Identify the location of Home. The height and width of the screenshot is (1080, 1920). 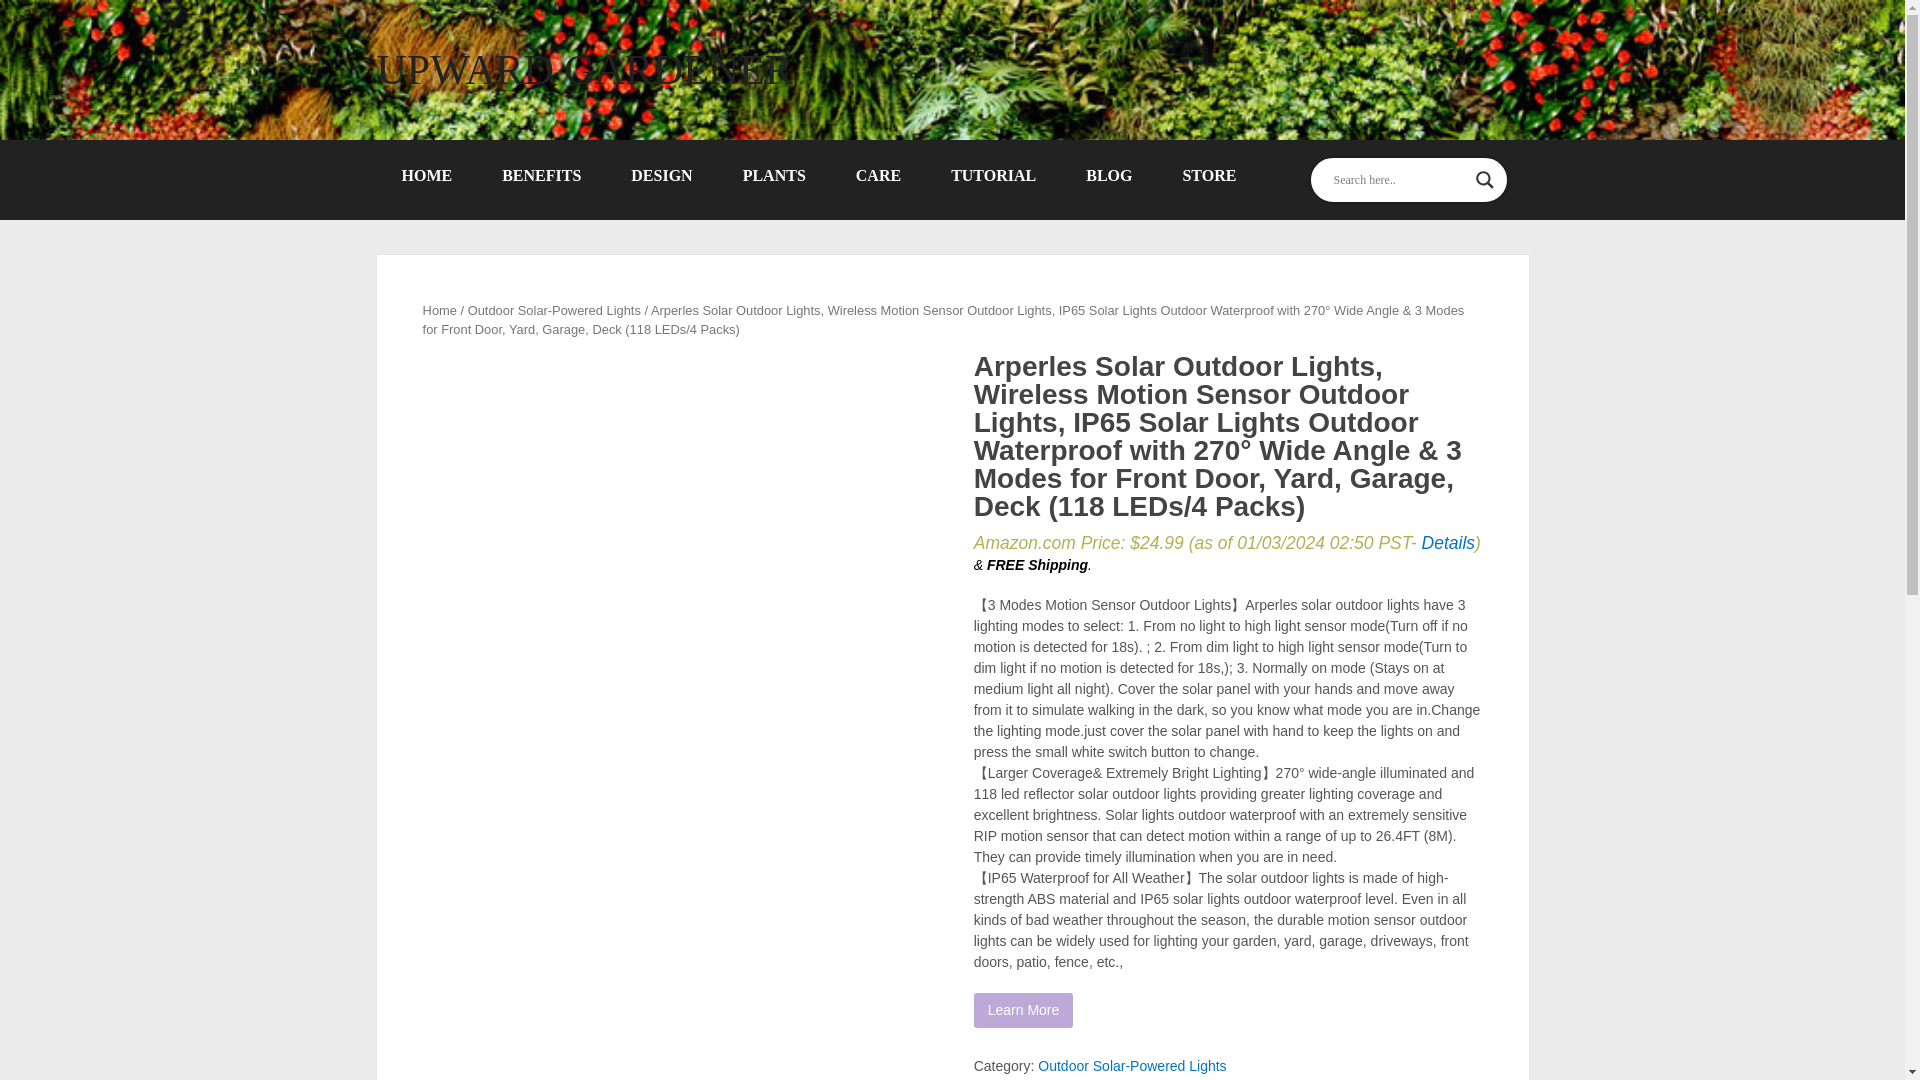
(439, 310).